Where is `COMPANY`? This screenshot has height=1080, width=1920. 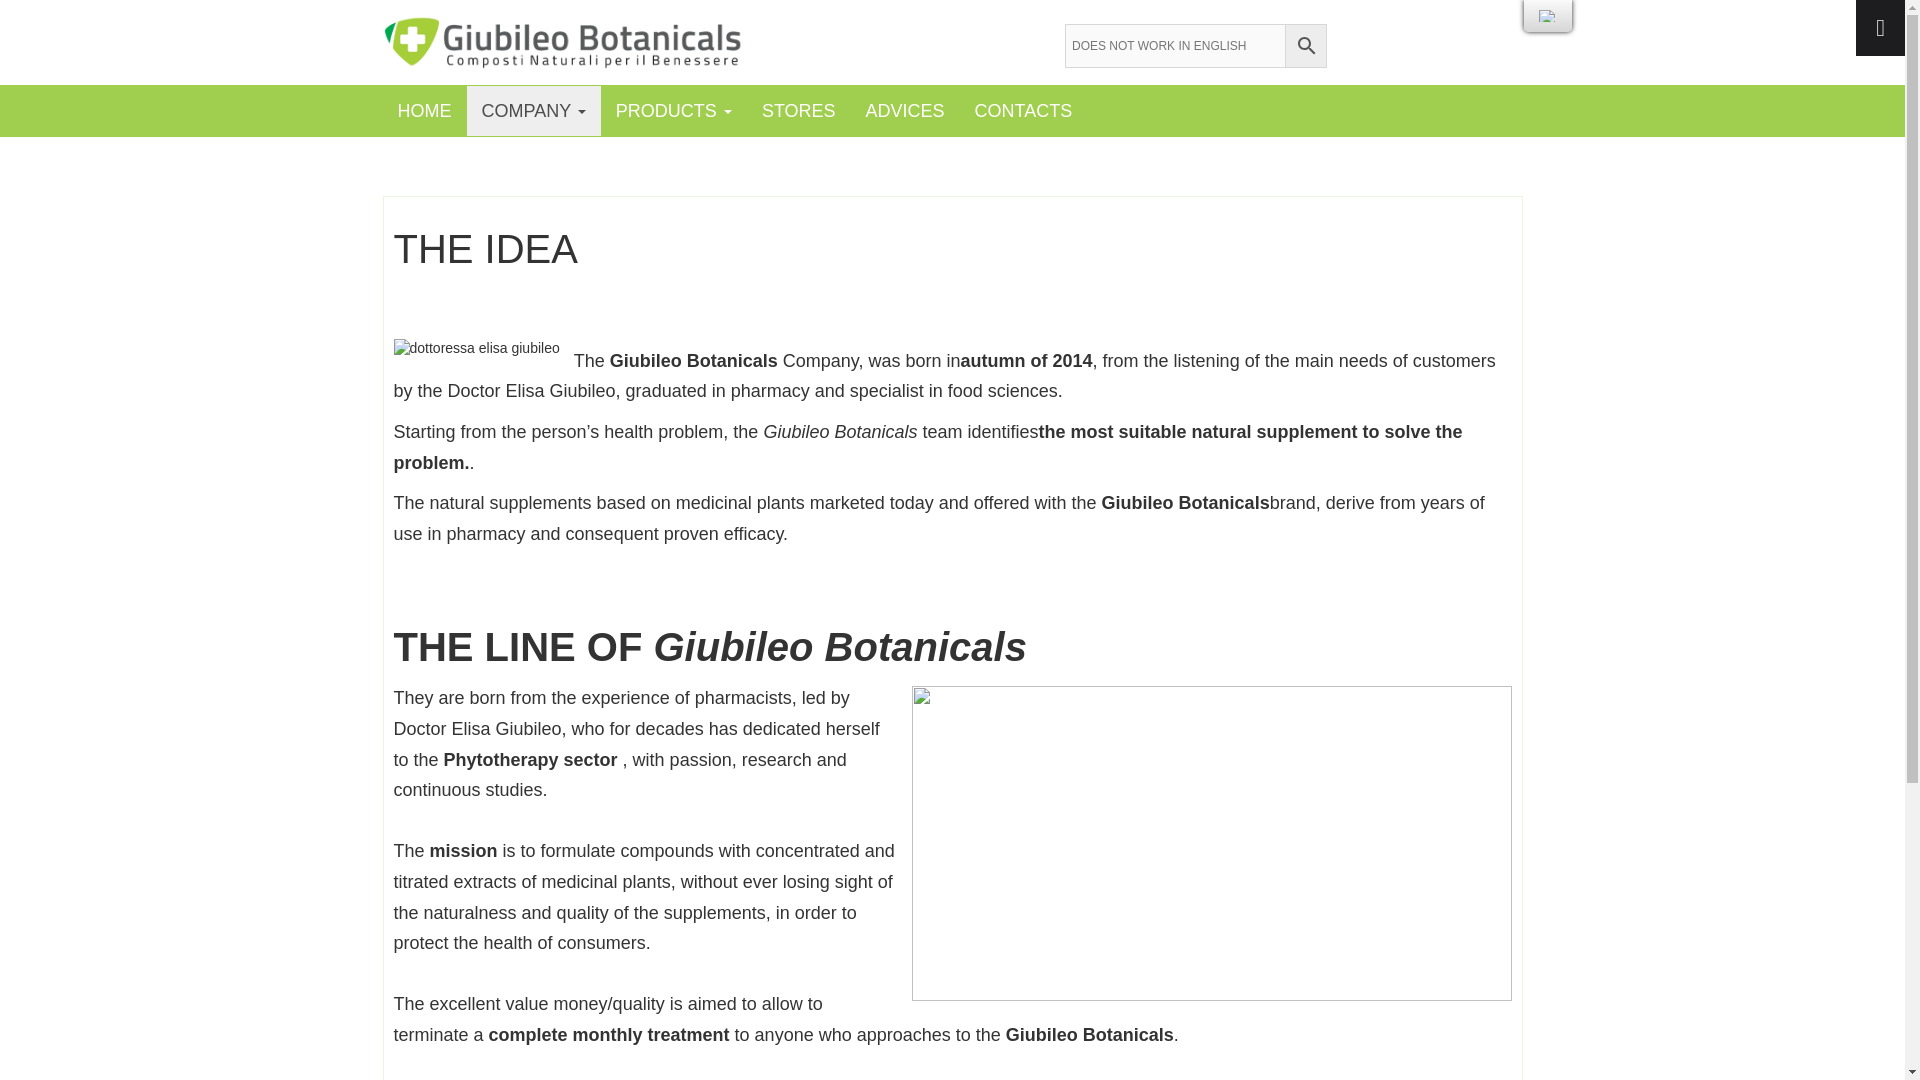 COMPANY is located at coordinates (532, 111).